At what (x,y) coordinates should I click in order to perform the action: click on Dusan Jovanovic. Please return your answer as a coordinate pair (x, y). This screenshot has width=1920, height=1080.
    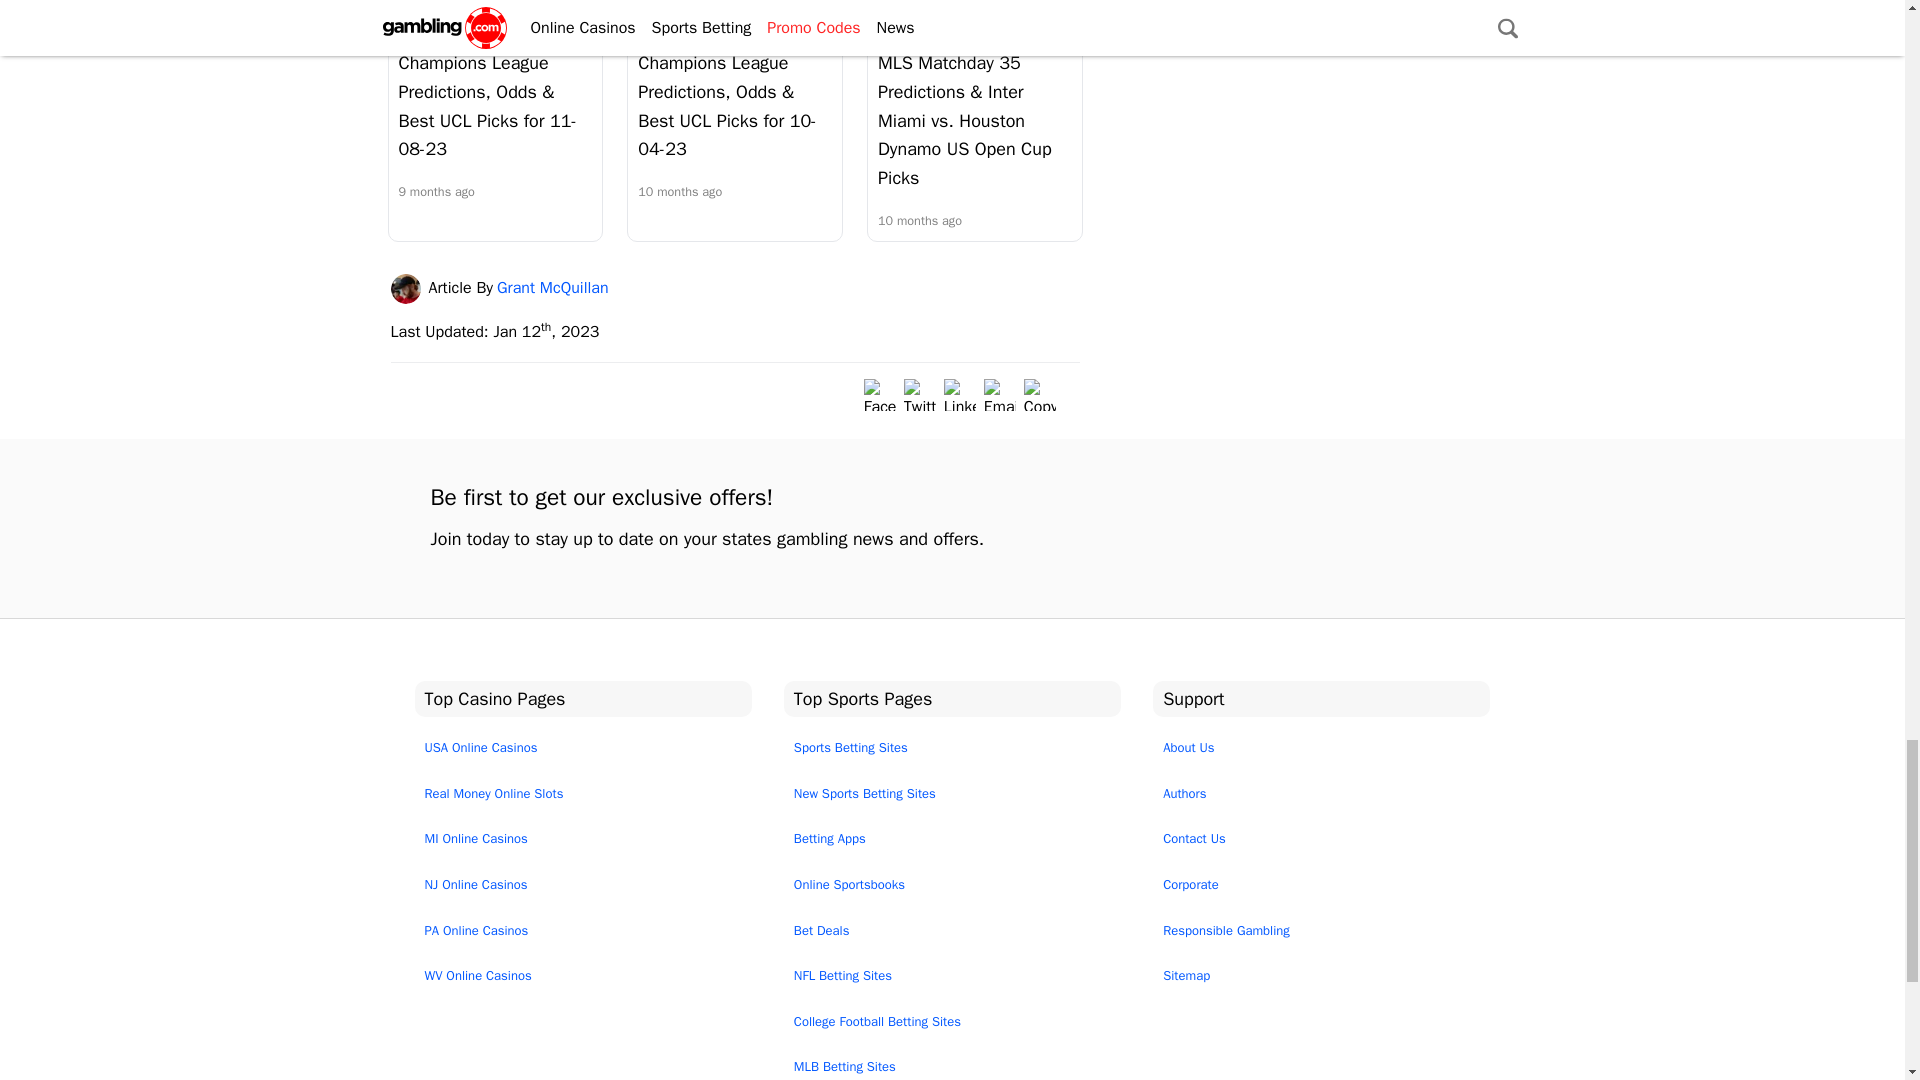
    Looking at the image, I should click on (463, 16).